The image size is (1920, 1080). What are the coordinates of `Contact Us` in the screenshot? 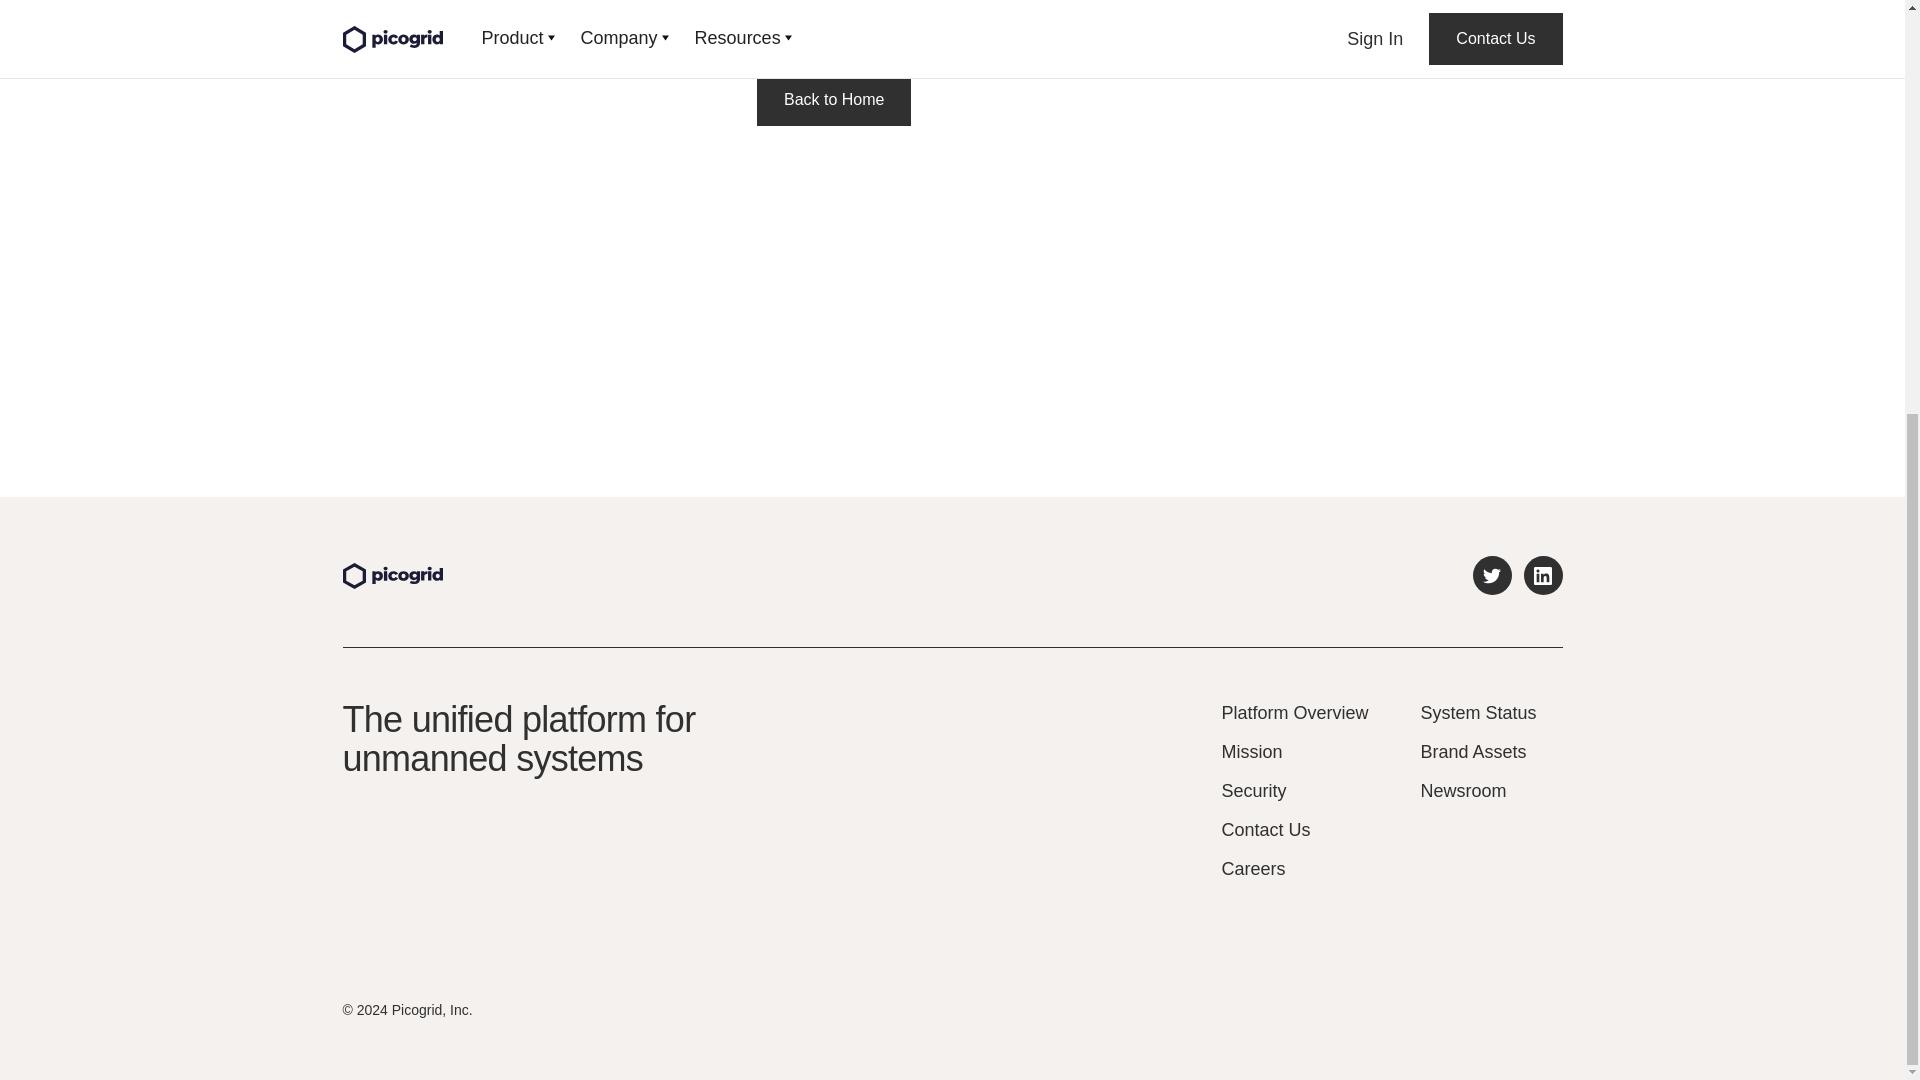 It's located at (1294, 830).